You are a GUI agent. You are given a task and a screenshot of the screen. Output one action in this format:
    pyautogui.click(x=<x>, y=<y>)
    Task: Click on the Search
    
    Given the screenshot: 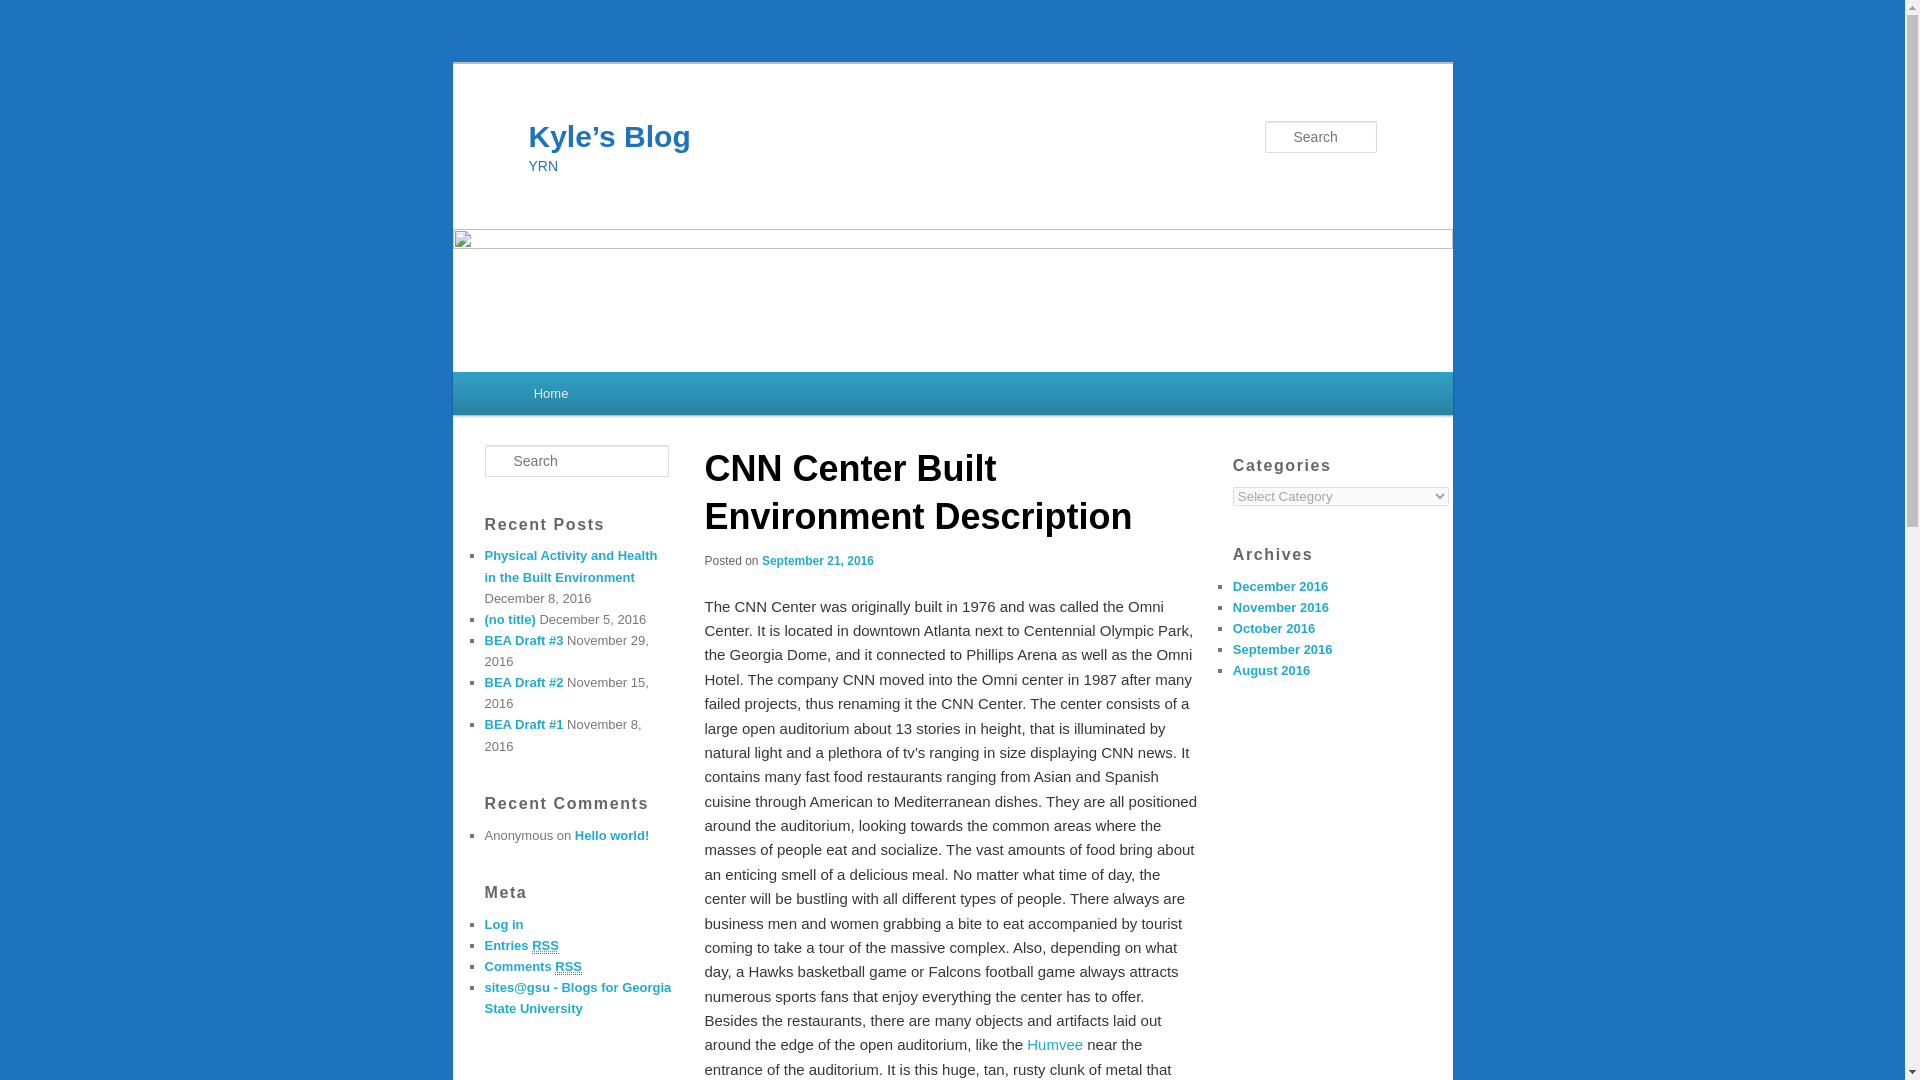 What is the action you would take?
    pyautogui.click(x=28, y=14)
    